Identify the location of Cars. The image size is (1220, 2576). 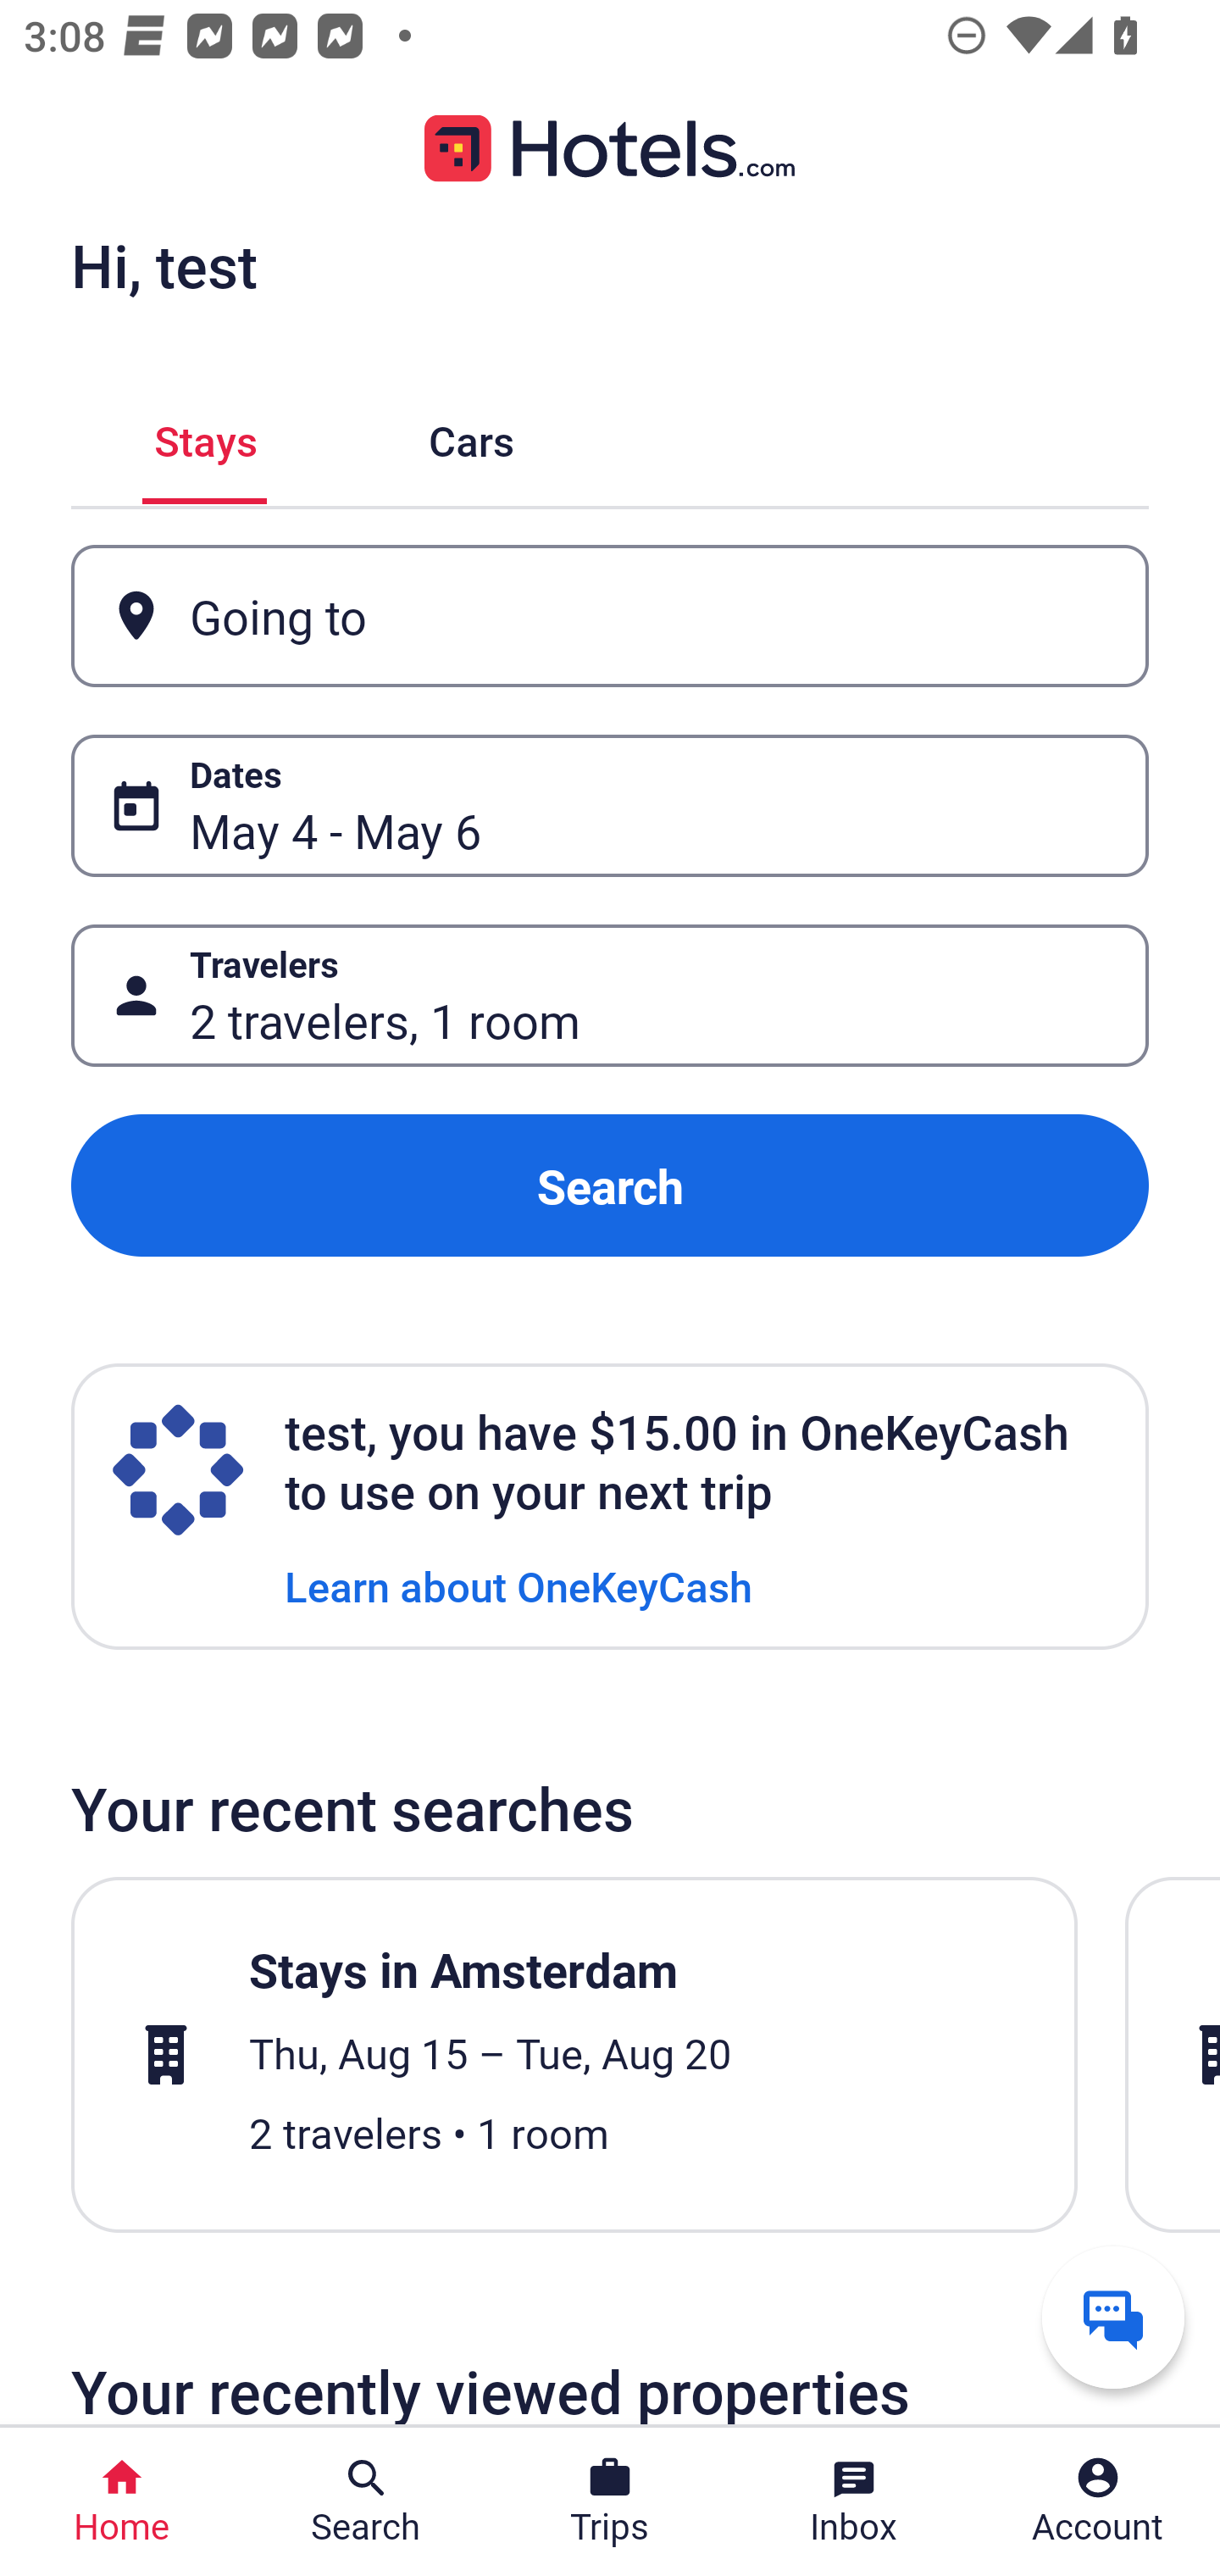
(471, 436).